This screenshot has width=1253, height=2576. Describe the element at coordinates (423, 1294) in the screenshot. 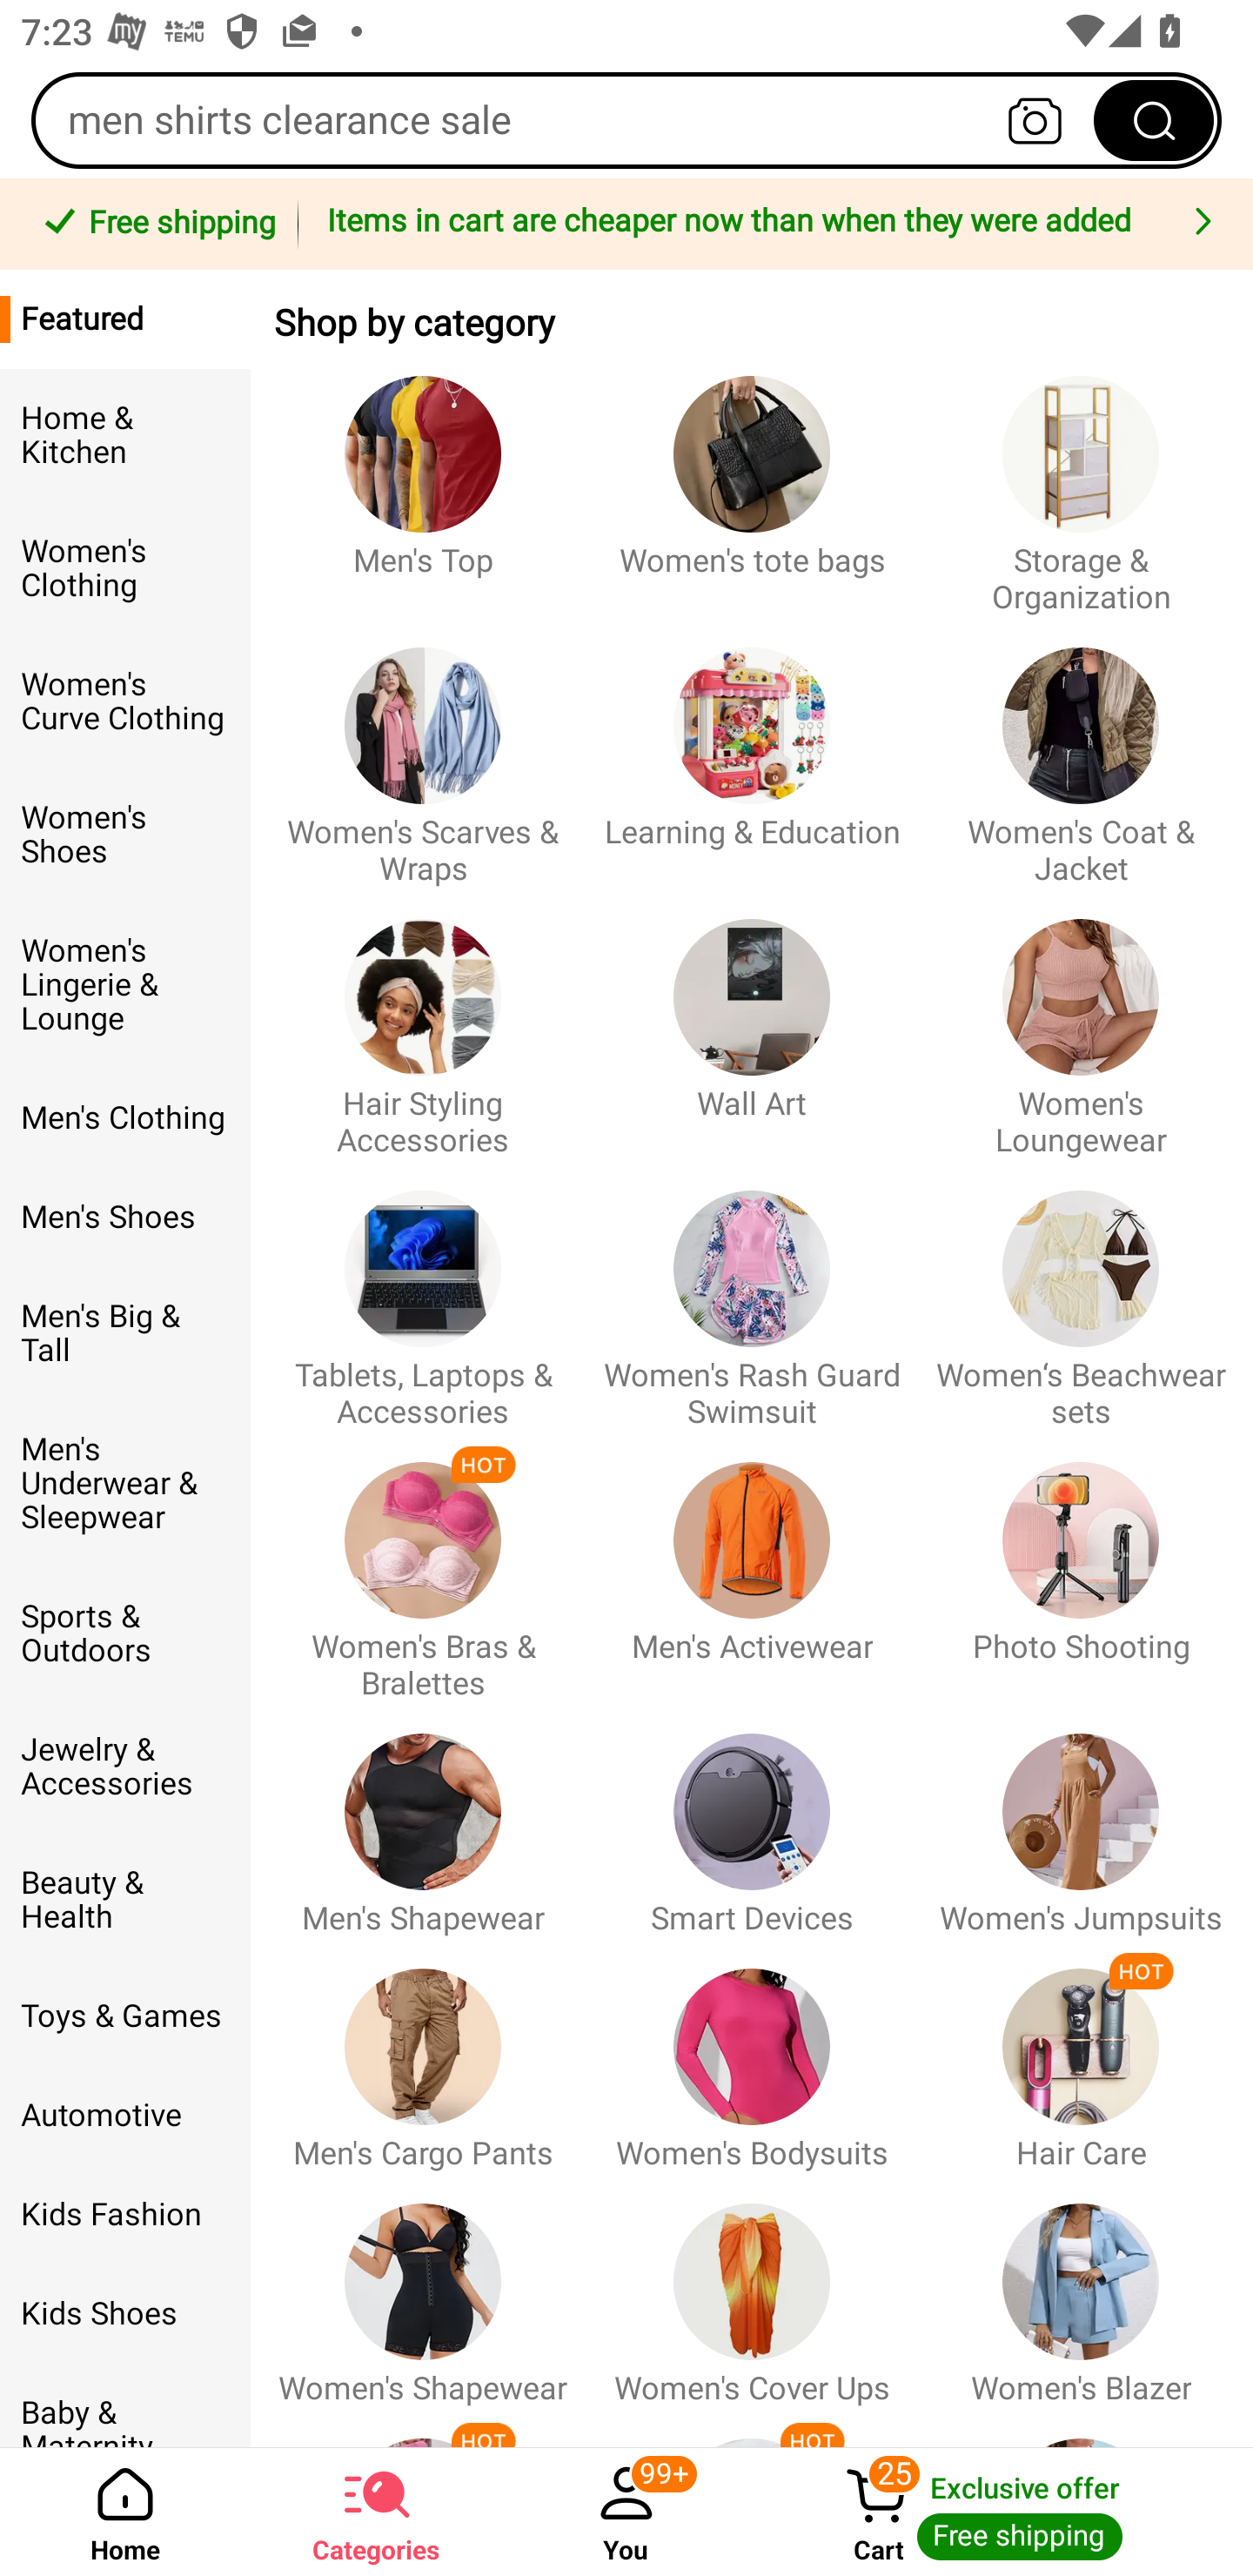

I see `Tablets, Laptops & Accessories` at that location.